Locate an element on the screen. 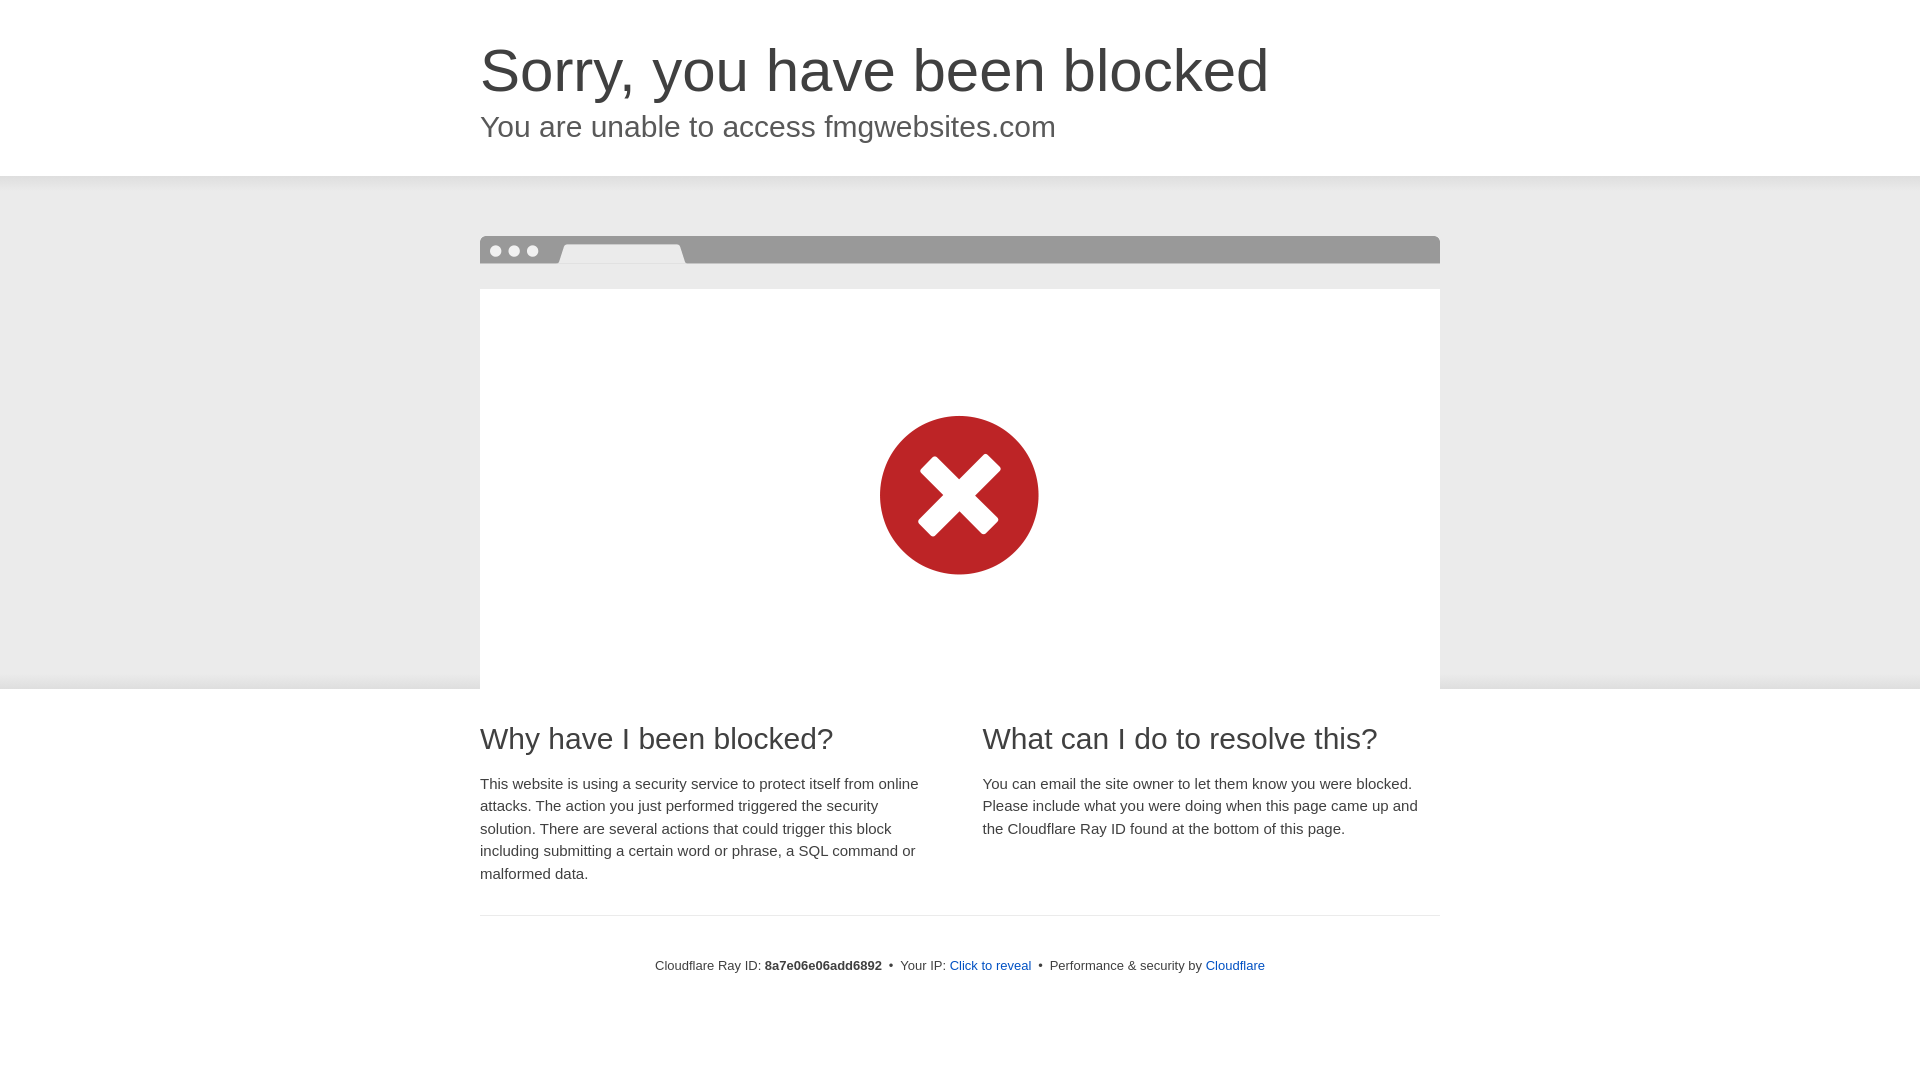  Cloudflare is located at coordinates (1235, 965).